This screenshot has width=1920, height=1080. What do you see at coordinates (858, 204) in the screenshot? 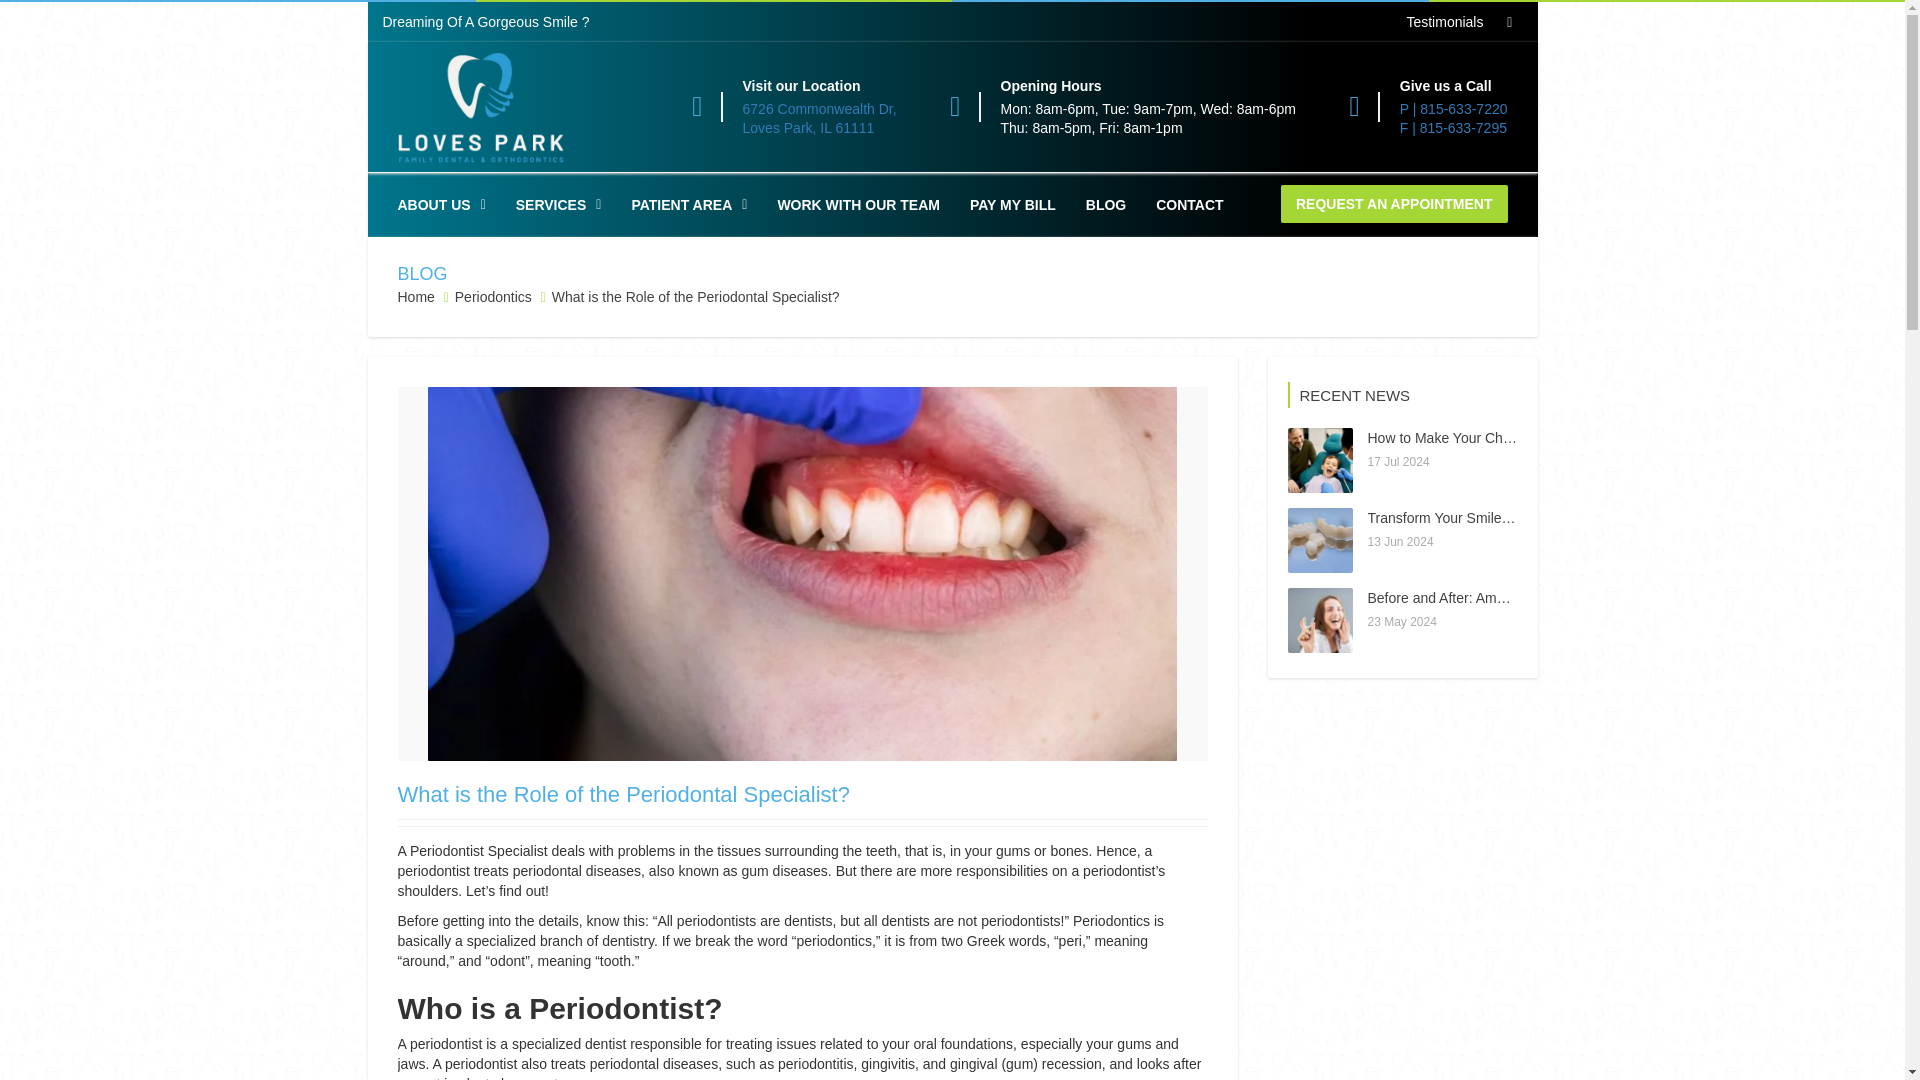
I see `Before and After: Amazing Invisalign Transformations` at bounding box center [858, 204].